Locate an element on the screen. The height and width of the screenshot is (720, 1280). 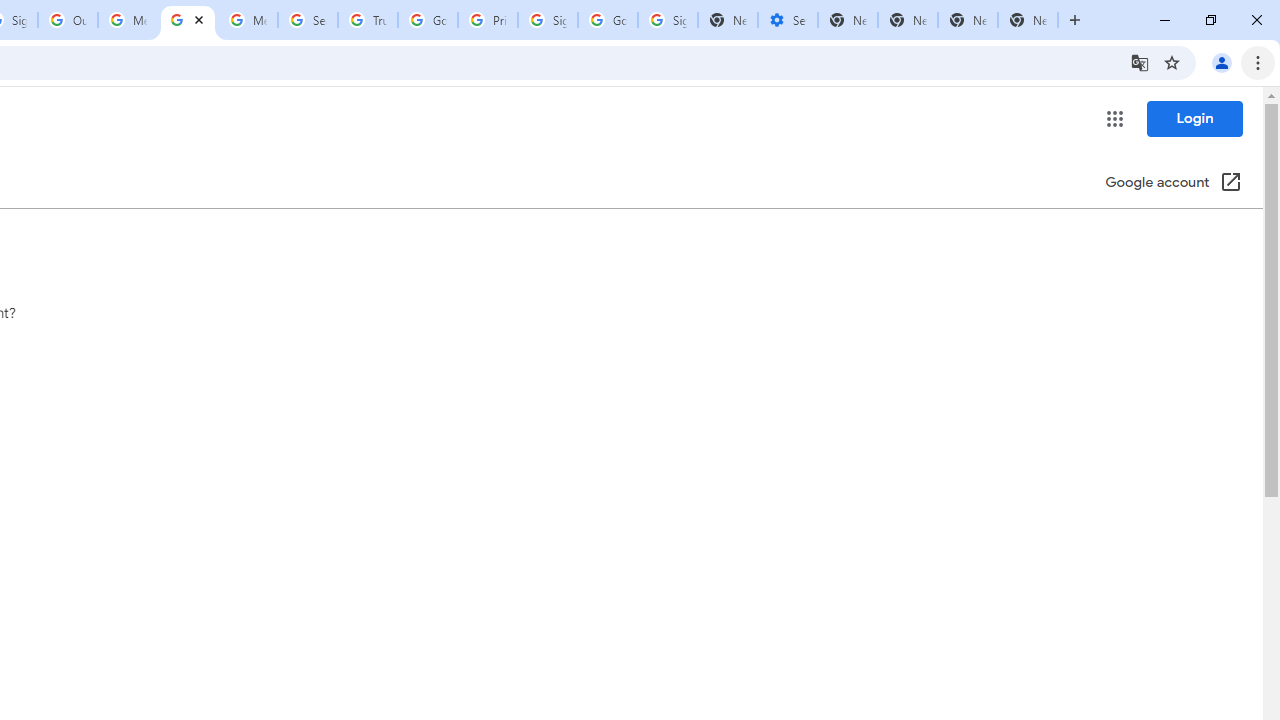
Google Account (Opens in new window) is located at coordinates (1173, 184).